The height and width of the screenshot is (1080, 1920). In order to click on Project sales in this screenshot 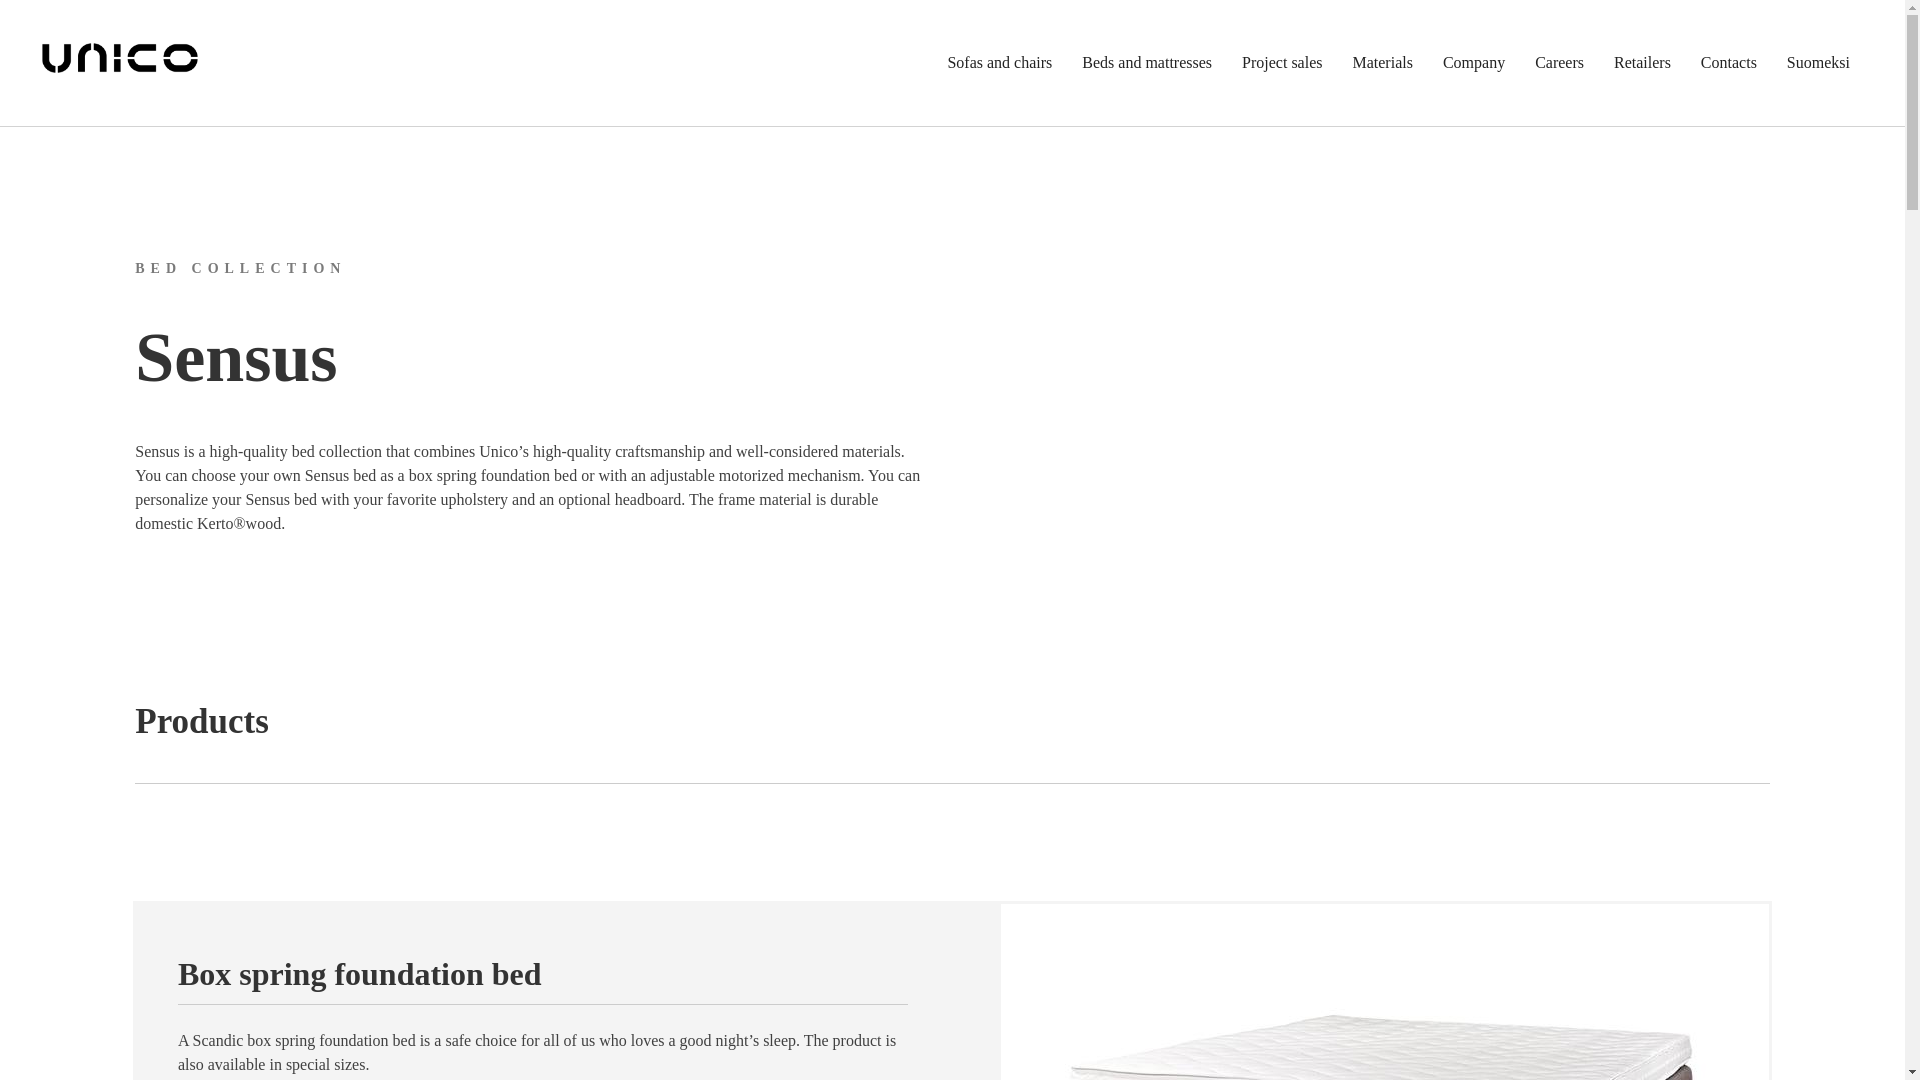, I will do `click(1282, 63)`.